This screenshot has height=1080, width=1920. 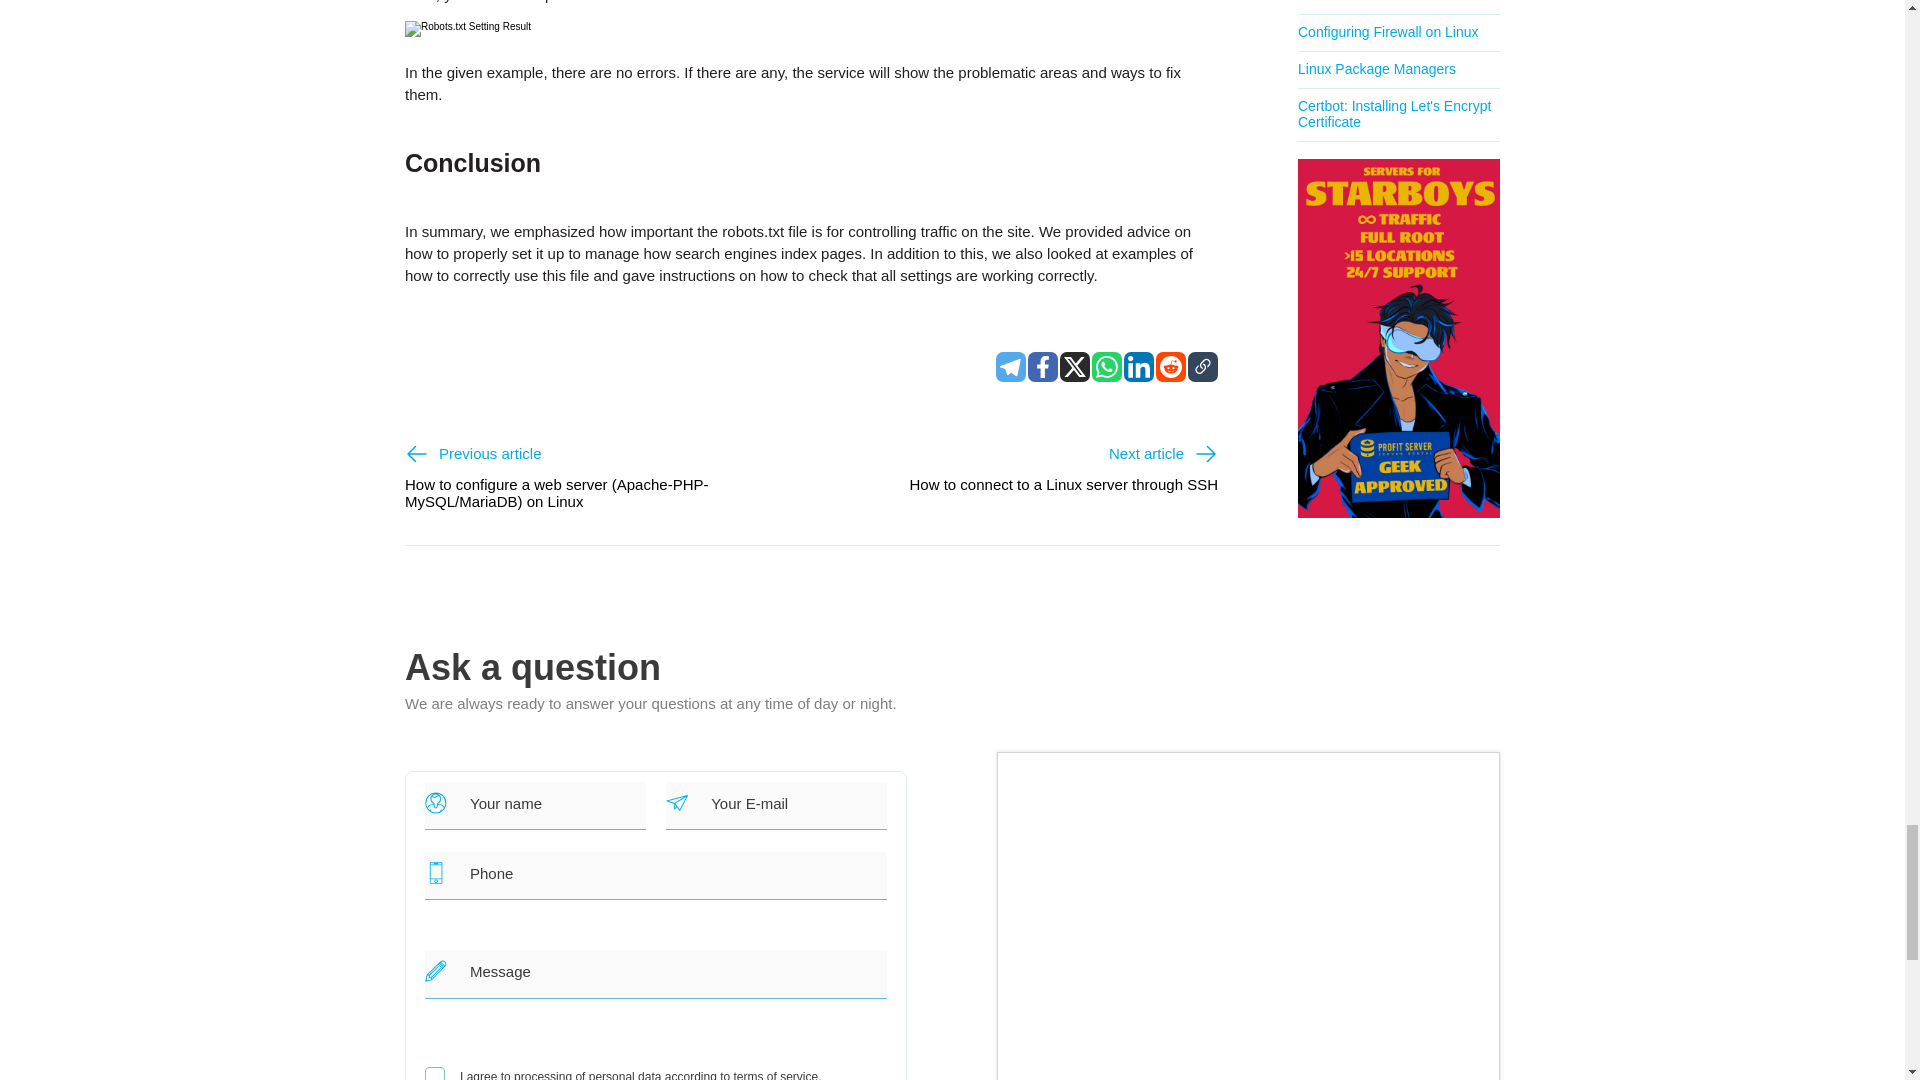 What do you see at coordinates (1170, 367) in the screenshot?
I see `reddit` at bounding box center [1170, 367].